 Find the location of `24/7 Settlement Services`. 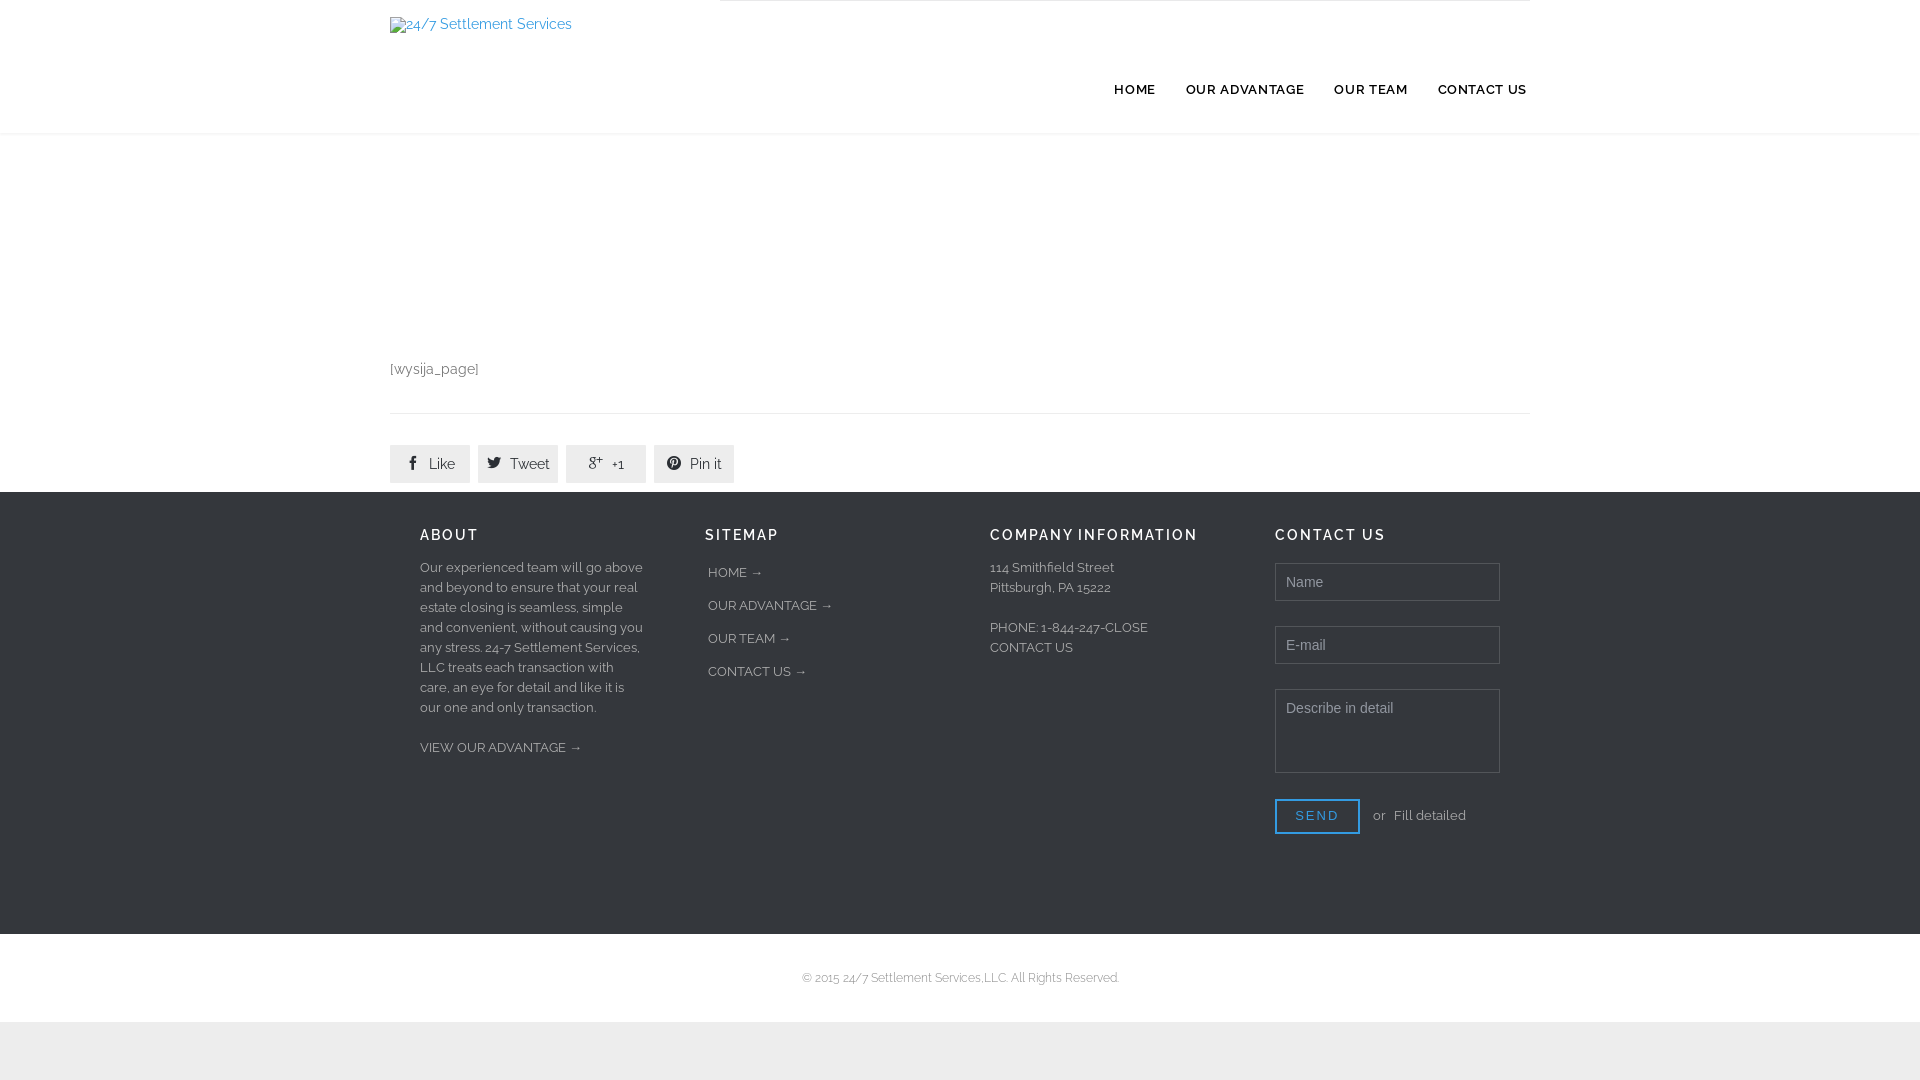

24/7 Settlement Services is located at coordinates (555, 25).